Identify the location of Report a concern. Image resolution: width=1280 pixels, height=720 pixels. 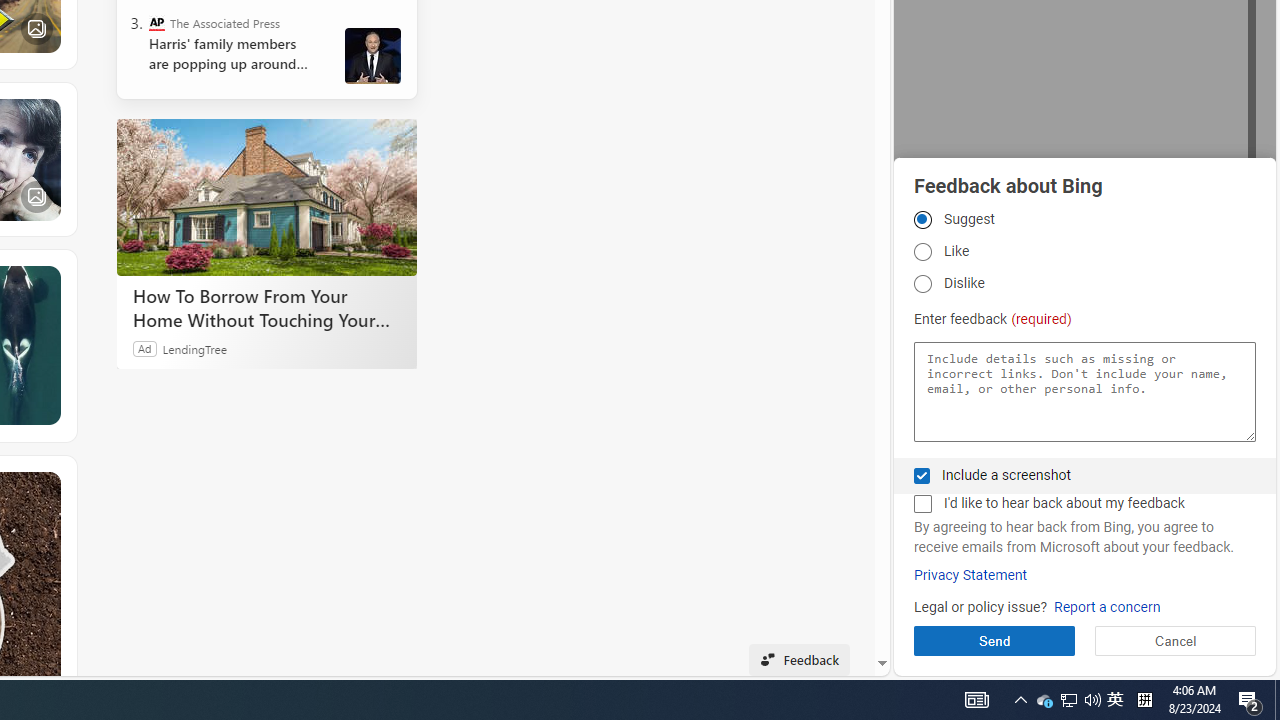
(1106, 608).